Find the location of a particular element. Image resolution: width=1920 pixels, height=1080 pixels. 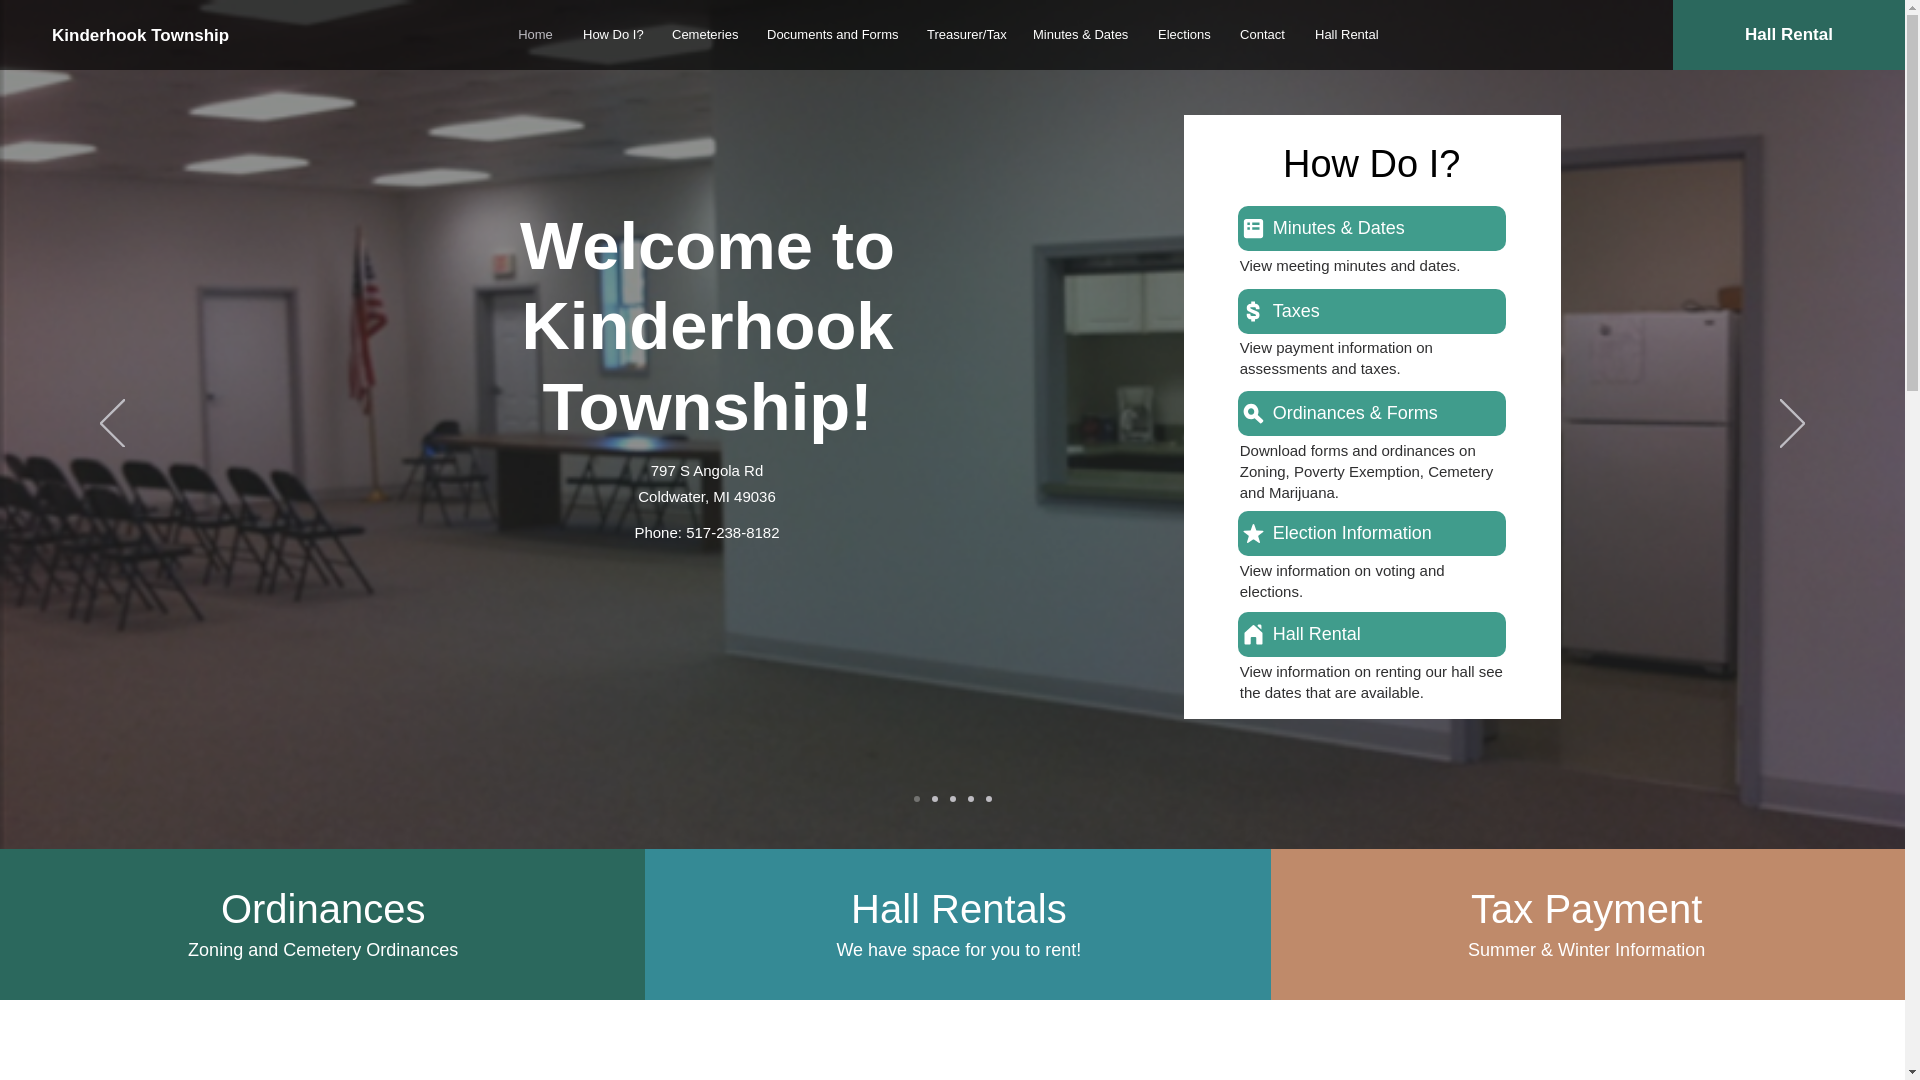

Hall Rental is located at coordinates (1372, 634).